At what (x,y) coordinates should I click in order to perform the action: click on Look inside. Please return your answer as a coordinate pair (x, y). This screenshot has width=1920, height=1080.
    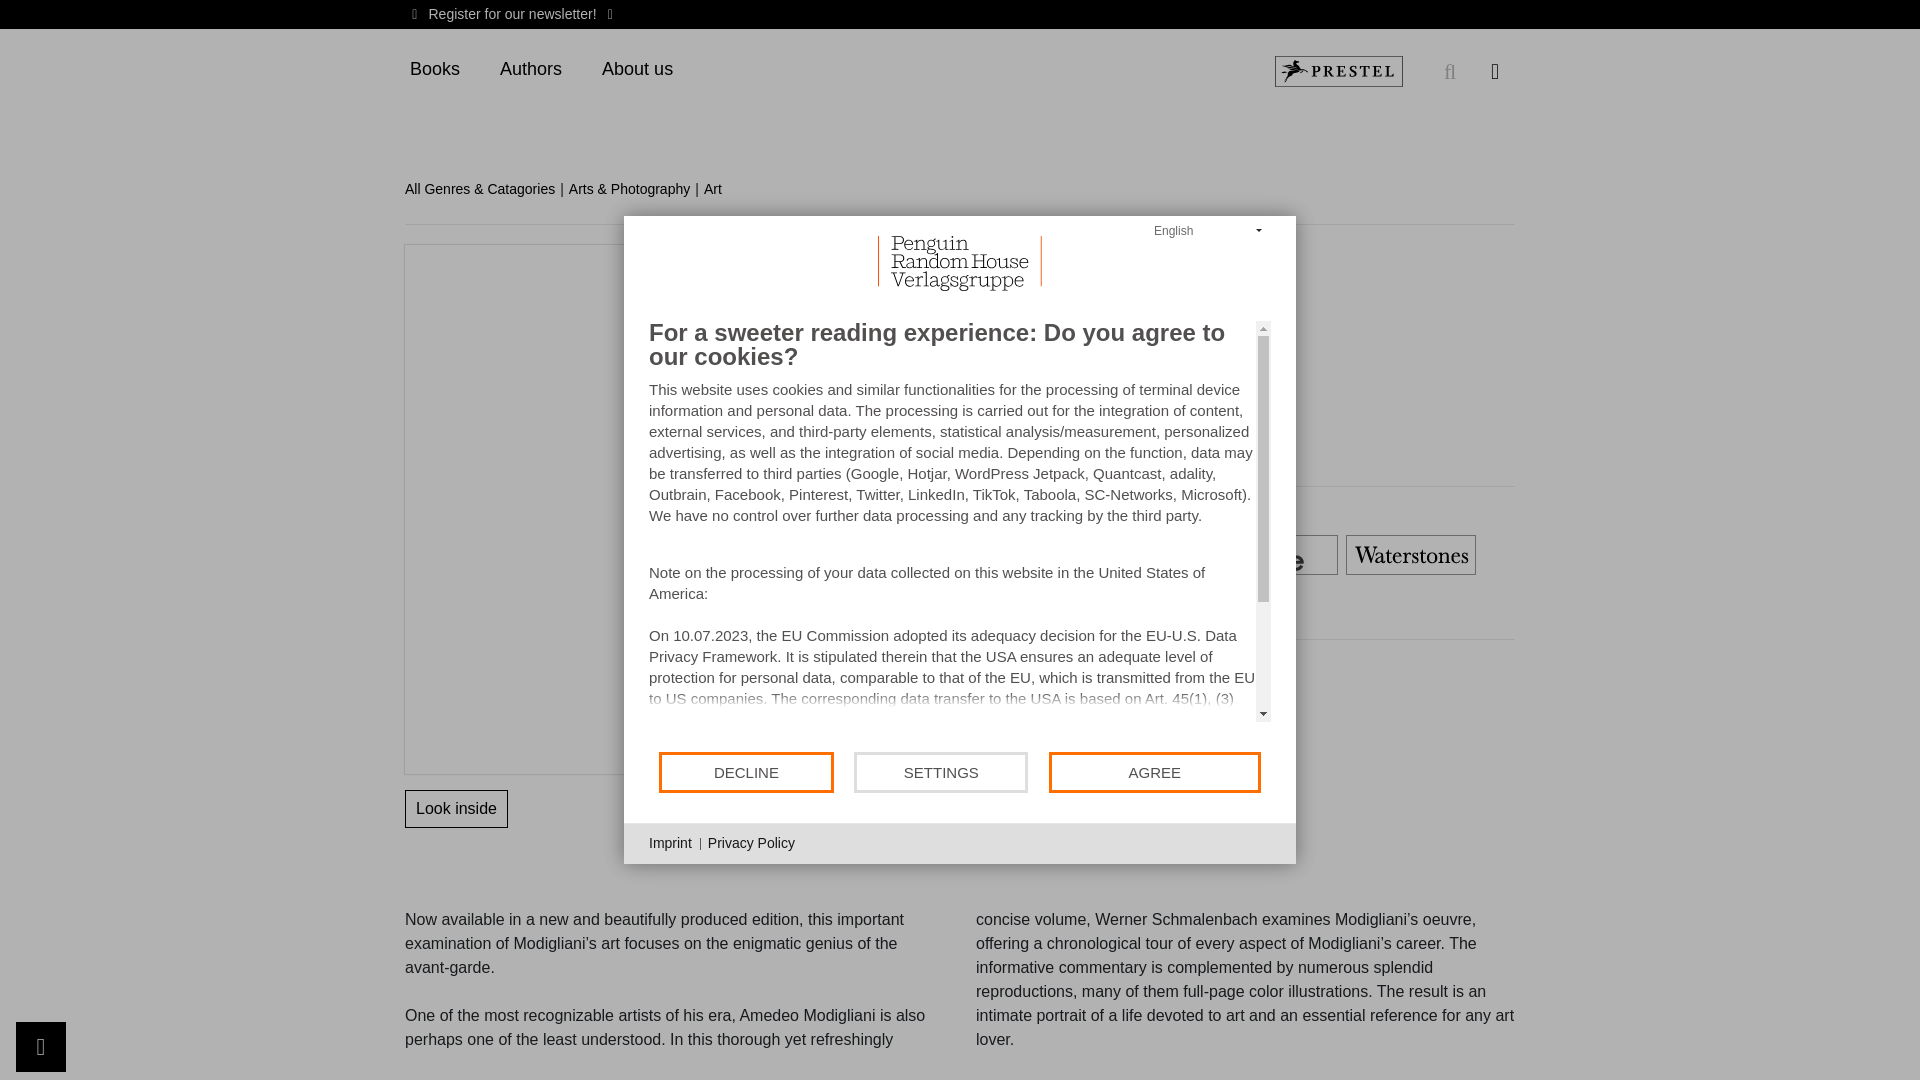
    Looking at the image, I should click on (456, 808).